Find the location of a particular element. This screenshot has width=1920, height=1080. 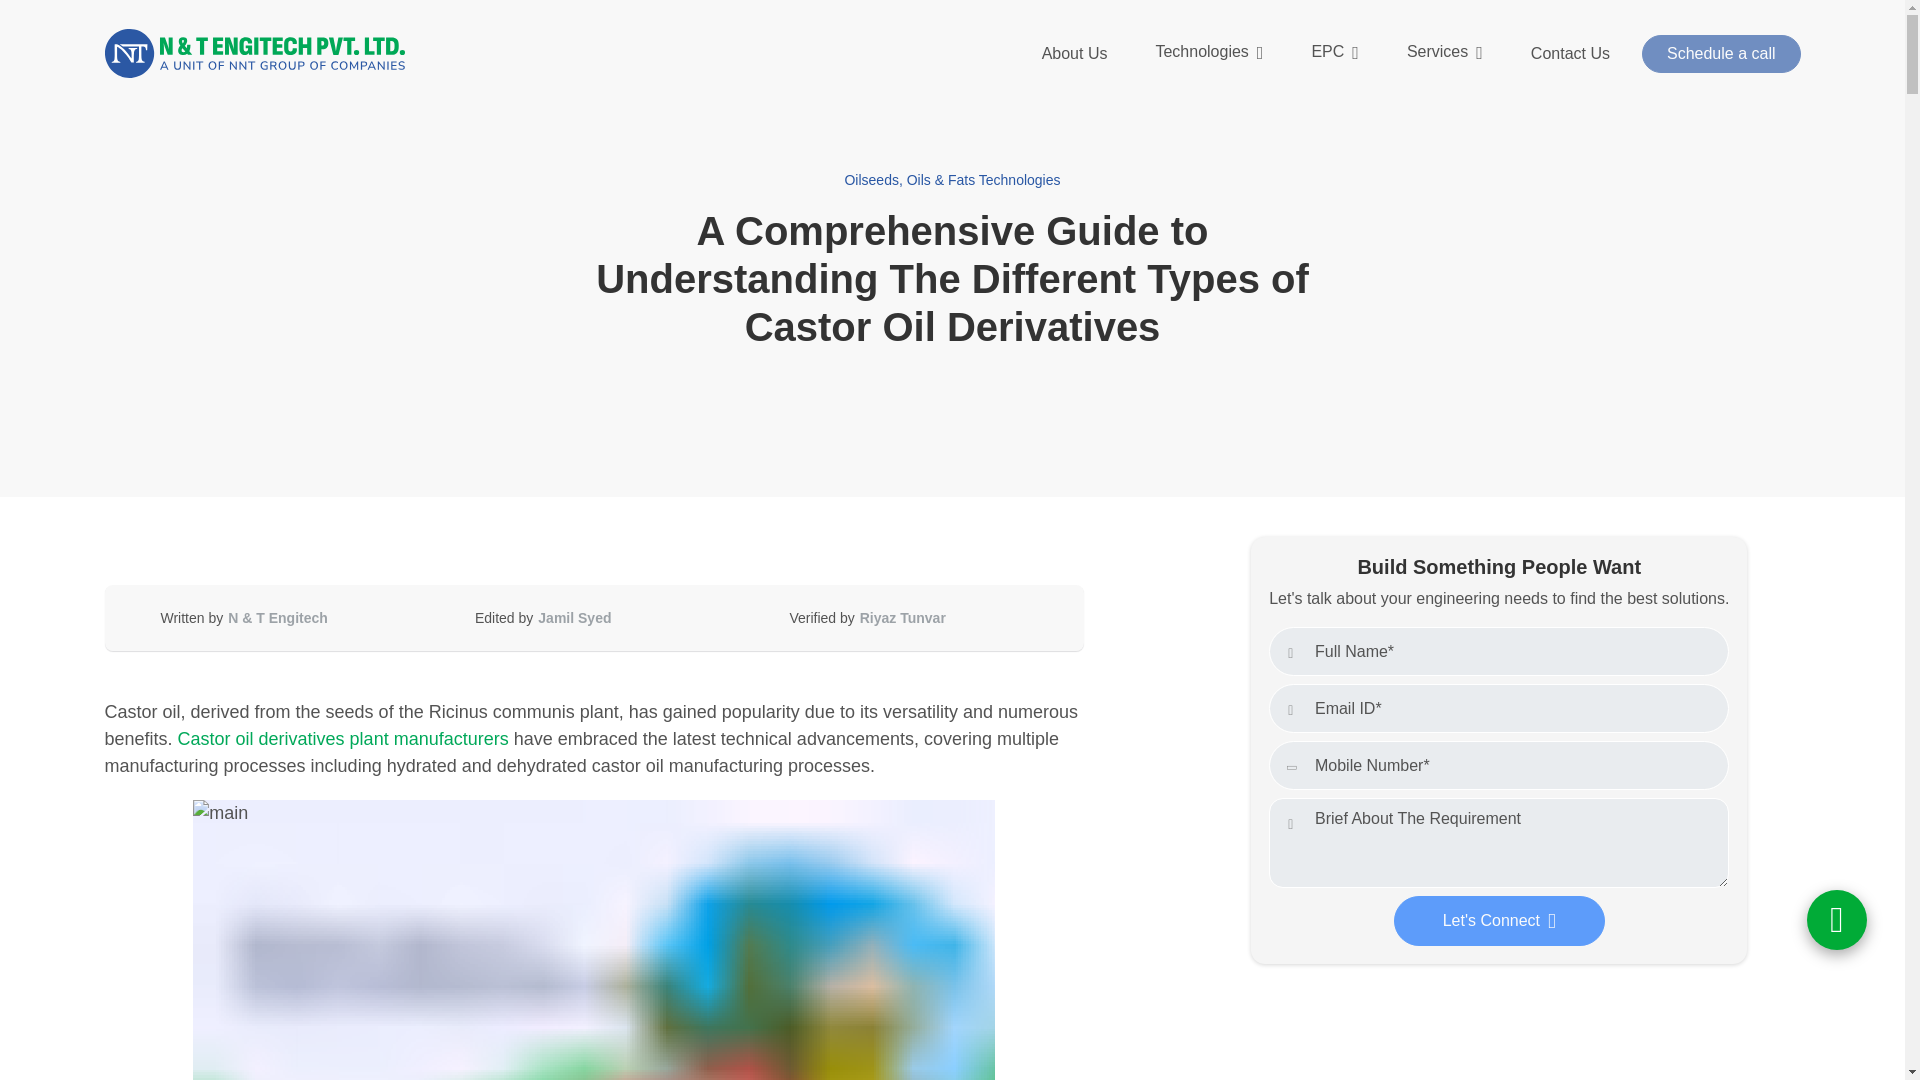

Riyaz Tunvar is located at coordinates (902, 618).